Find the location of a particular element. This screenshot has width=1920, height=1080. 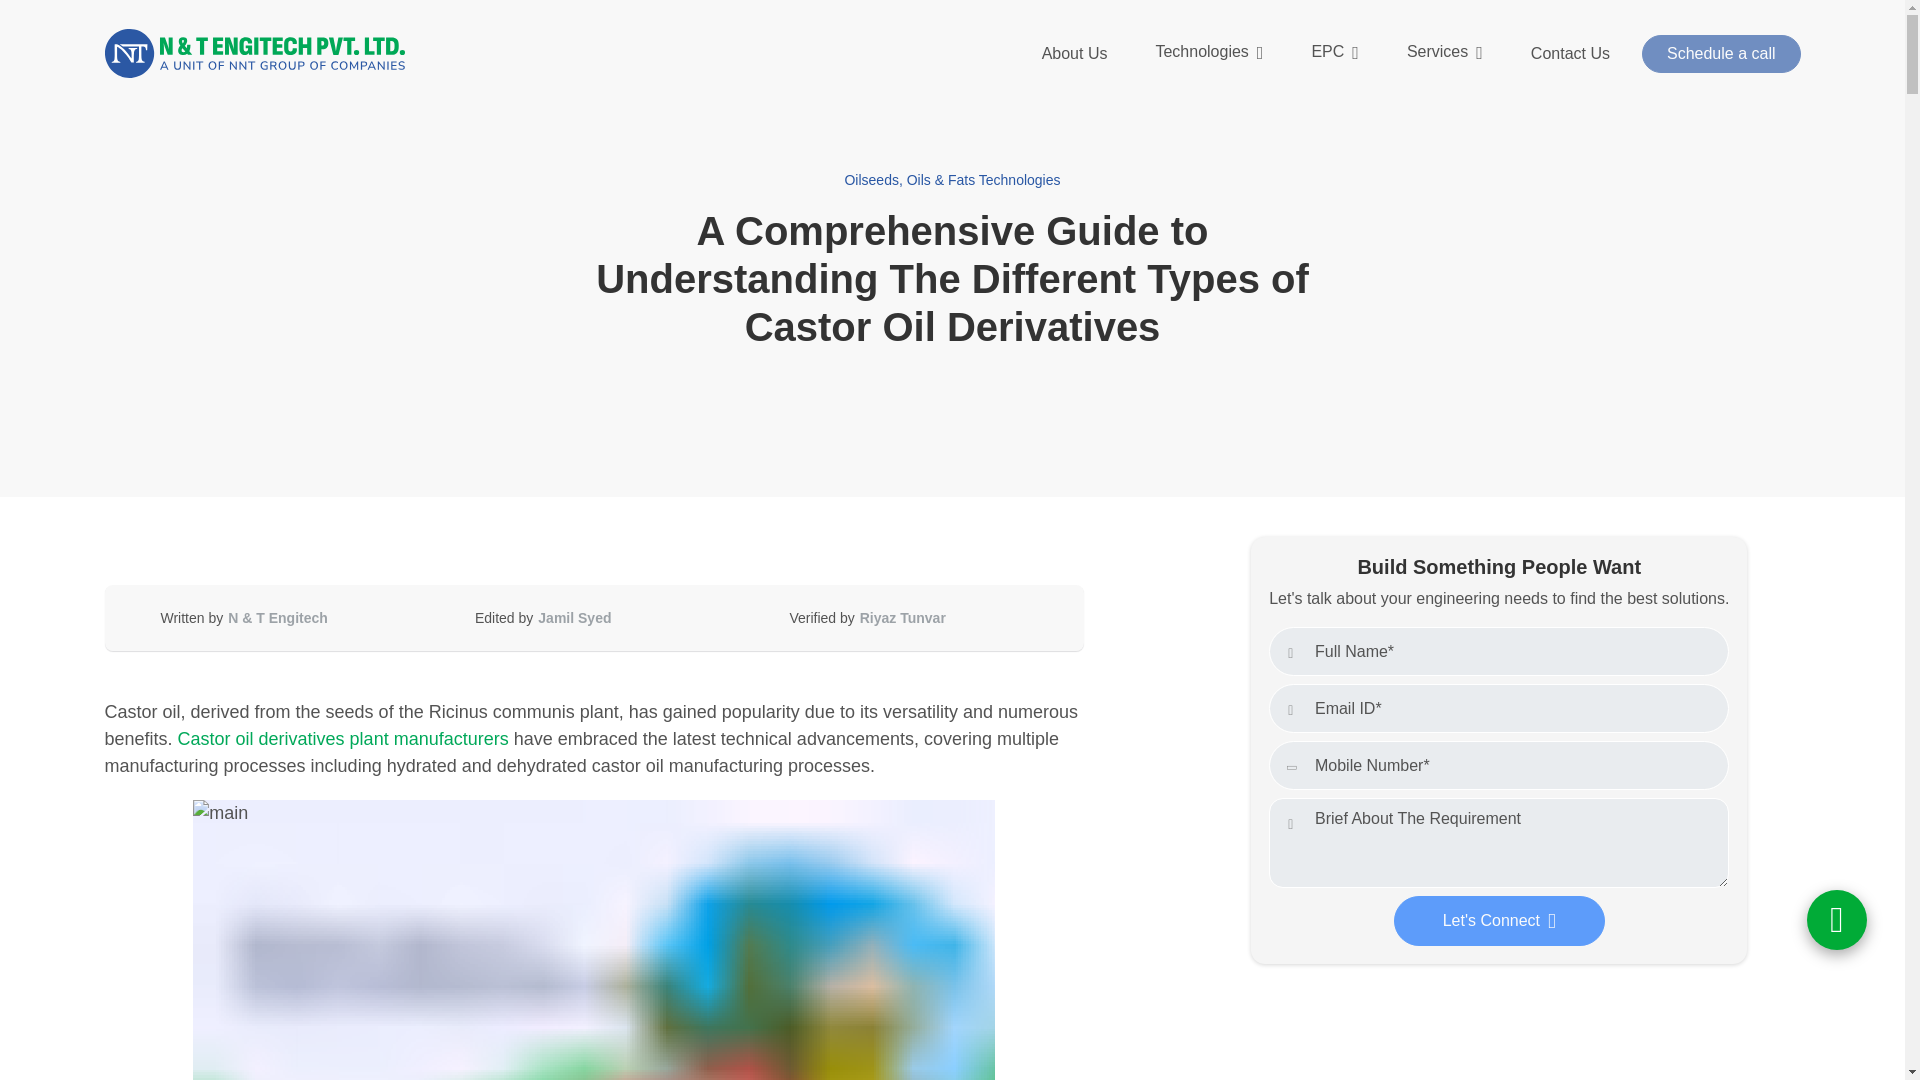

Riyaz Tunvar is located at coordinates (902, 618).